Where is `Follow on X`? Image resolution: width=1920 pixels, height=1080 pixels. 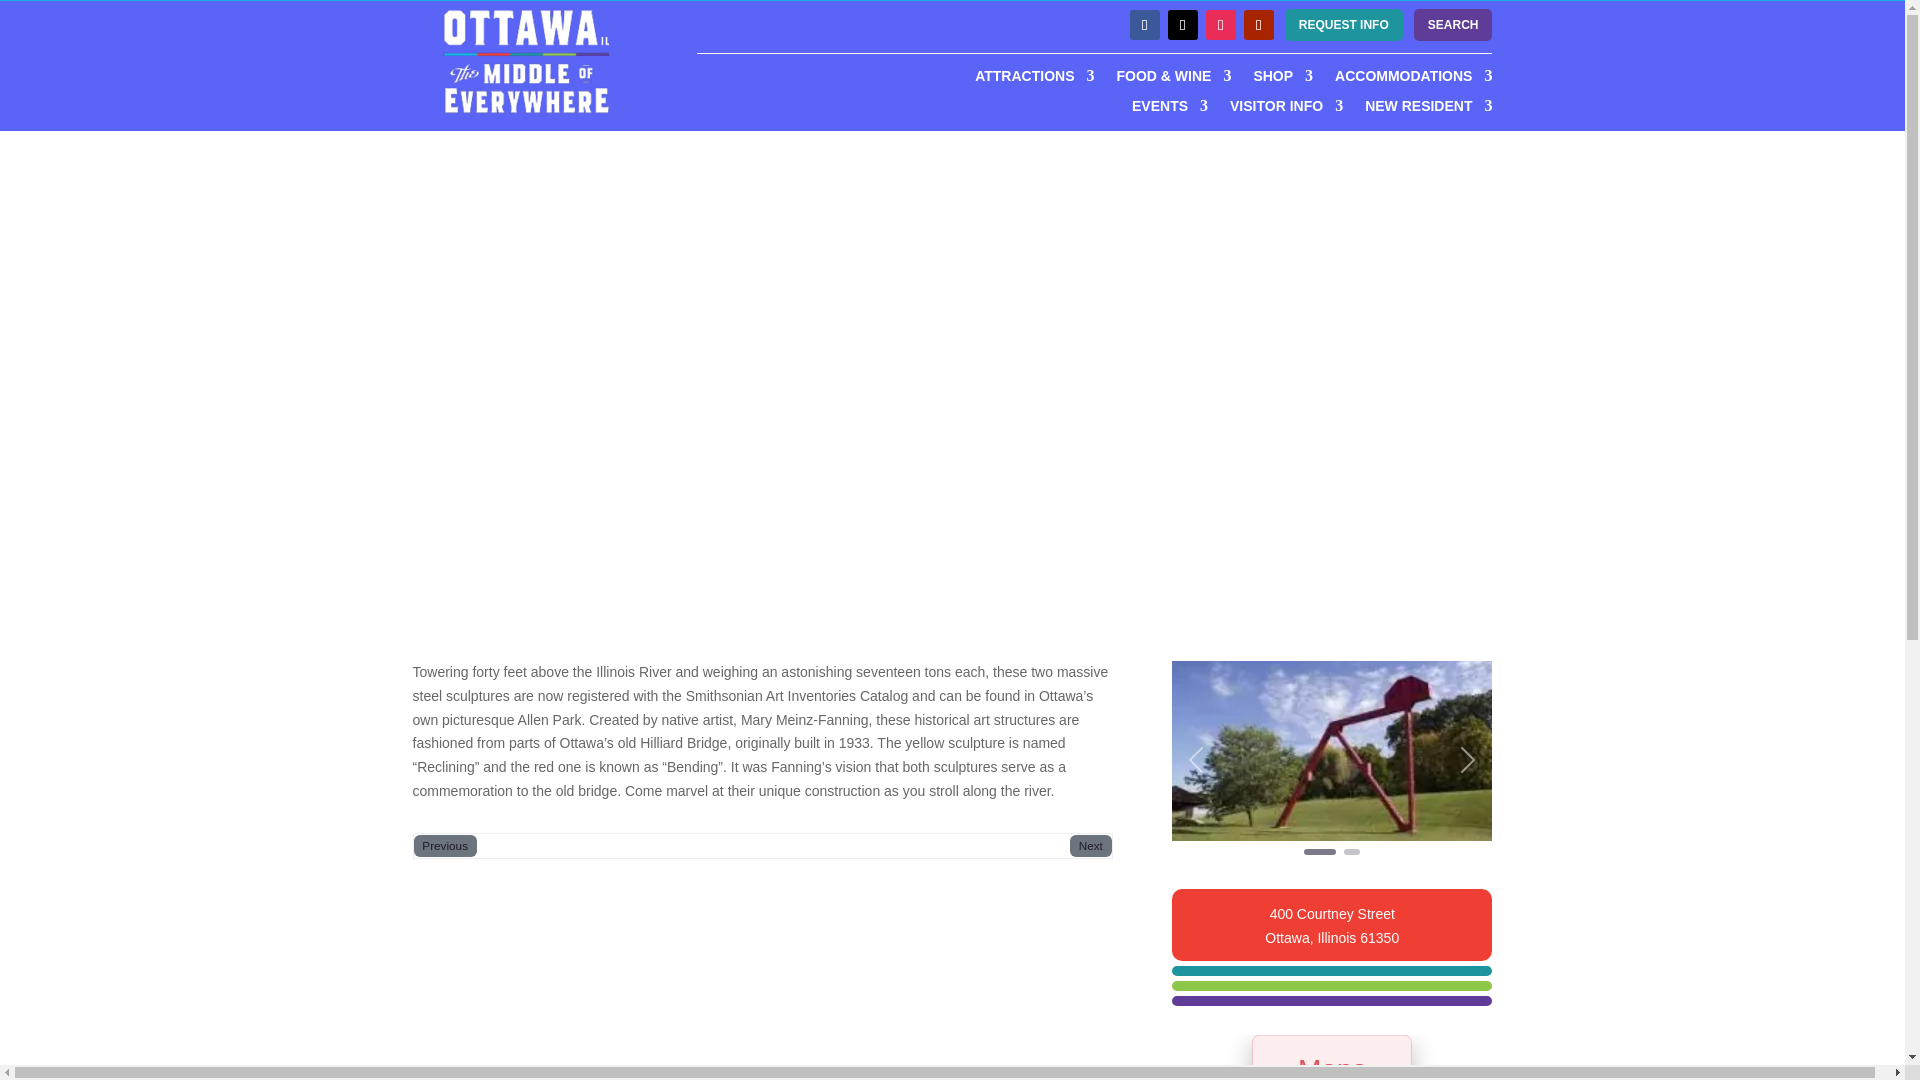 Follow on X is located at coordinates (1182, 24).